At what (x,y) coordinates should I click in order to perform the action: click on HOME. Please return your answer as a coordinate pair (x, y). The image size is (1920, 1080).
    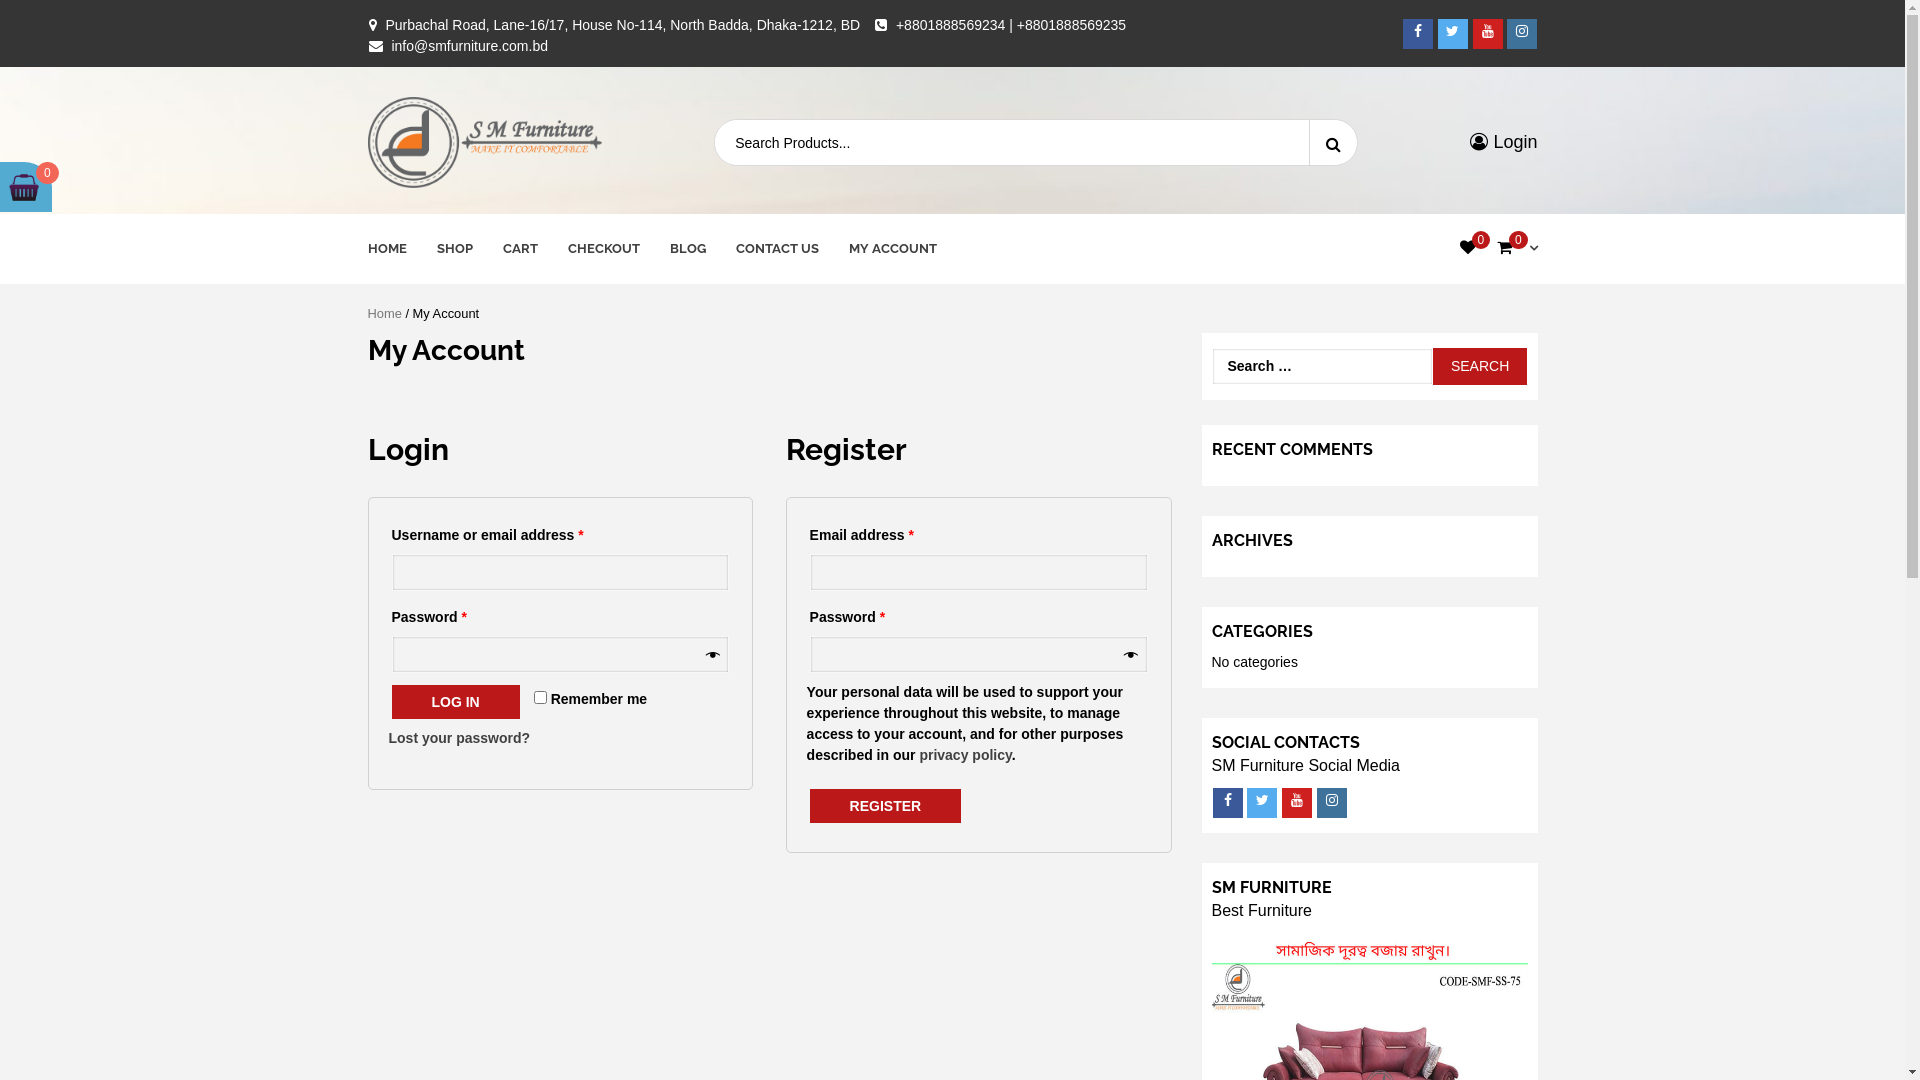
    Looking at the image, I should click on (388, 249).